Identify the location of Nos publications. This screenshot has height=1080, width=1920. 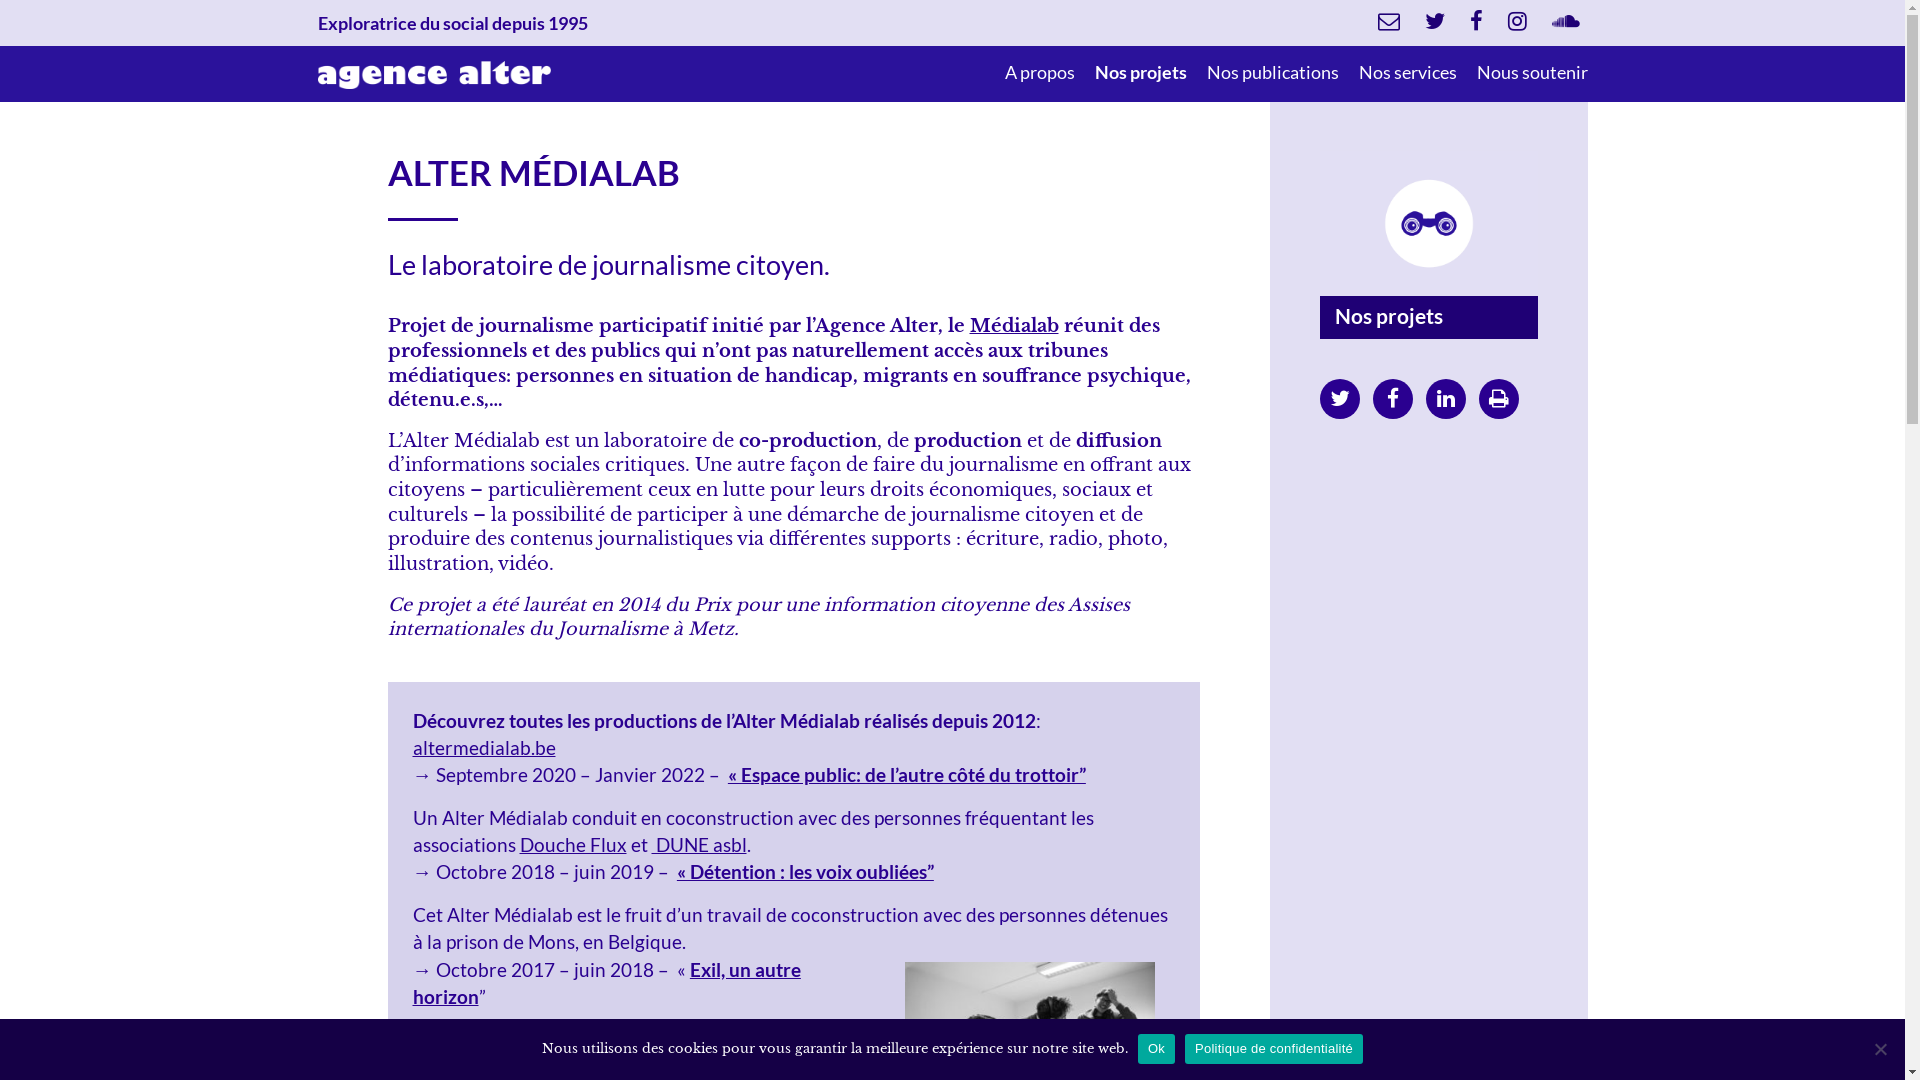
(1272, 72).